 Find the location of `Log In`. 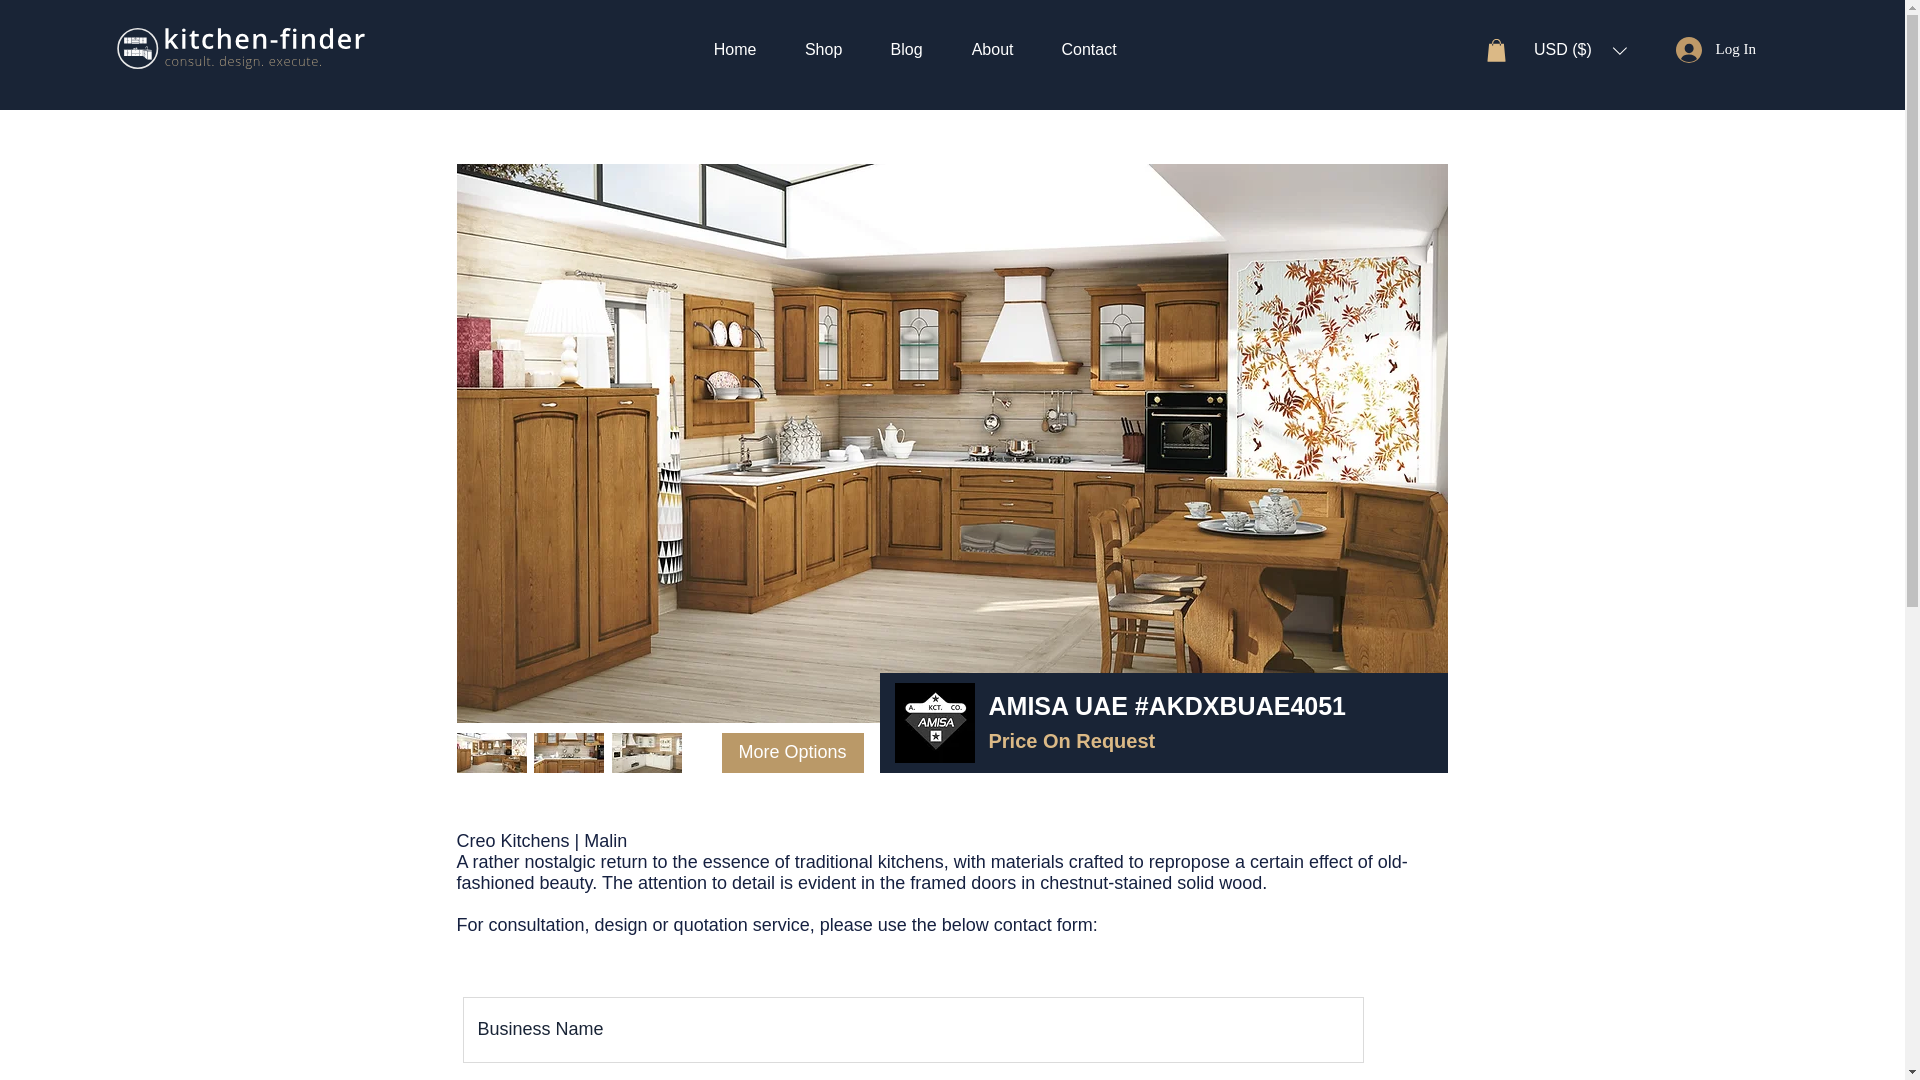

Log In is located at coordinates (1716, 49).